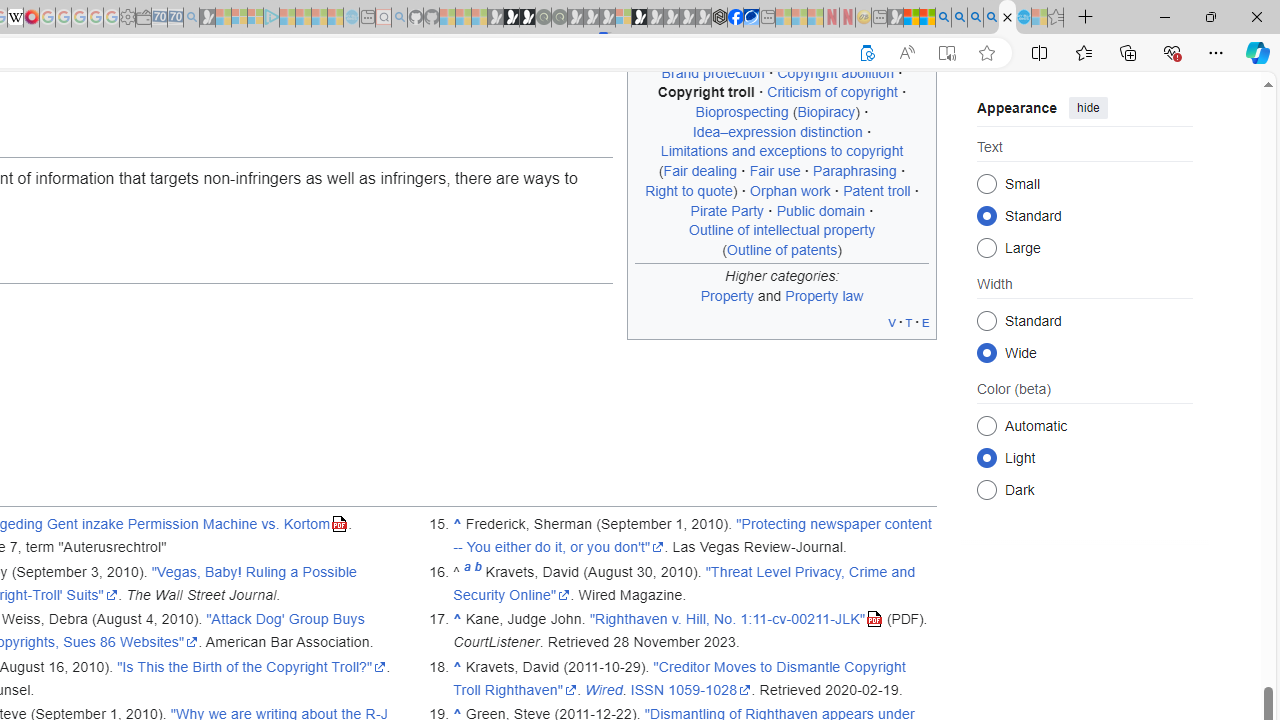  Describe the element at coordinates (1023, 18) in the screenshot. I see `Services - Maintenance | Sky Blue Bikes - Sky Blue Bikes` at that location.